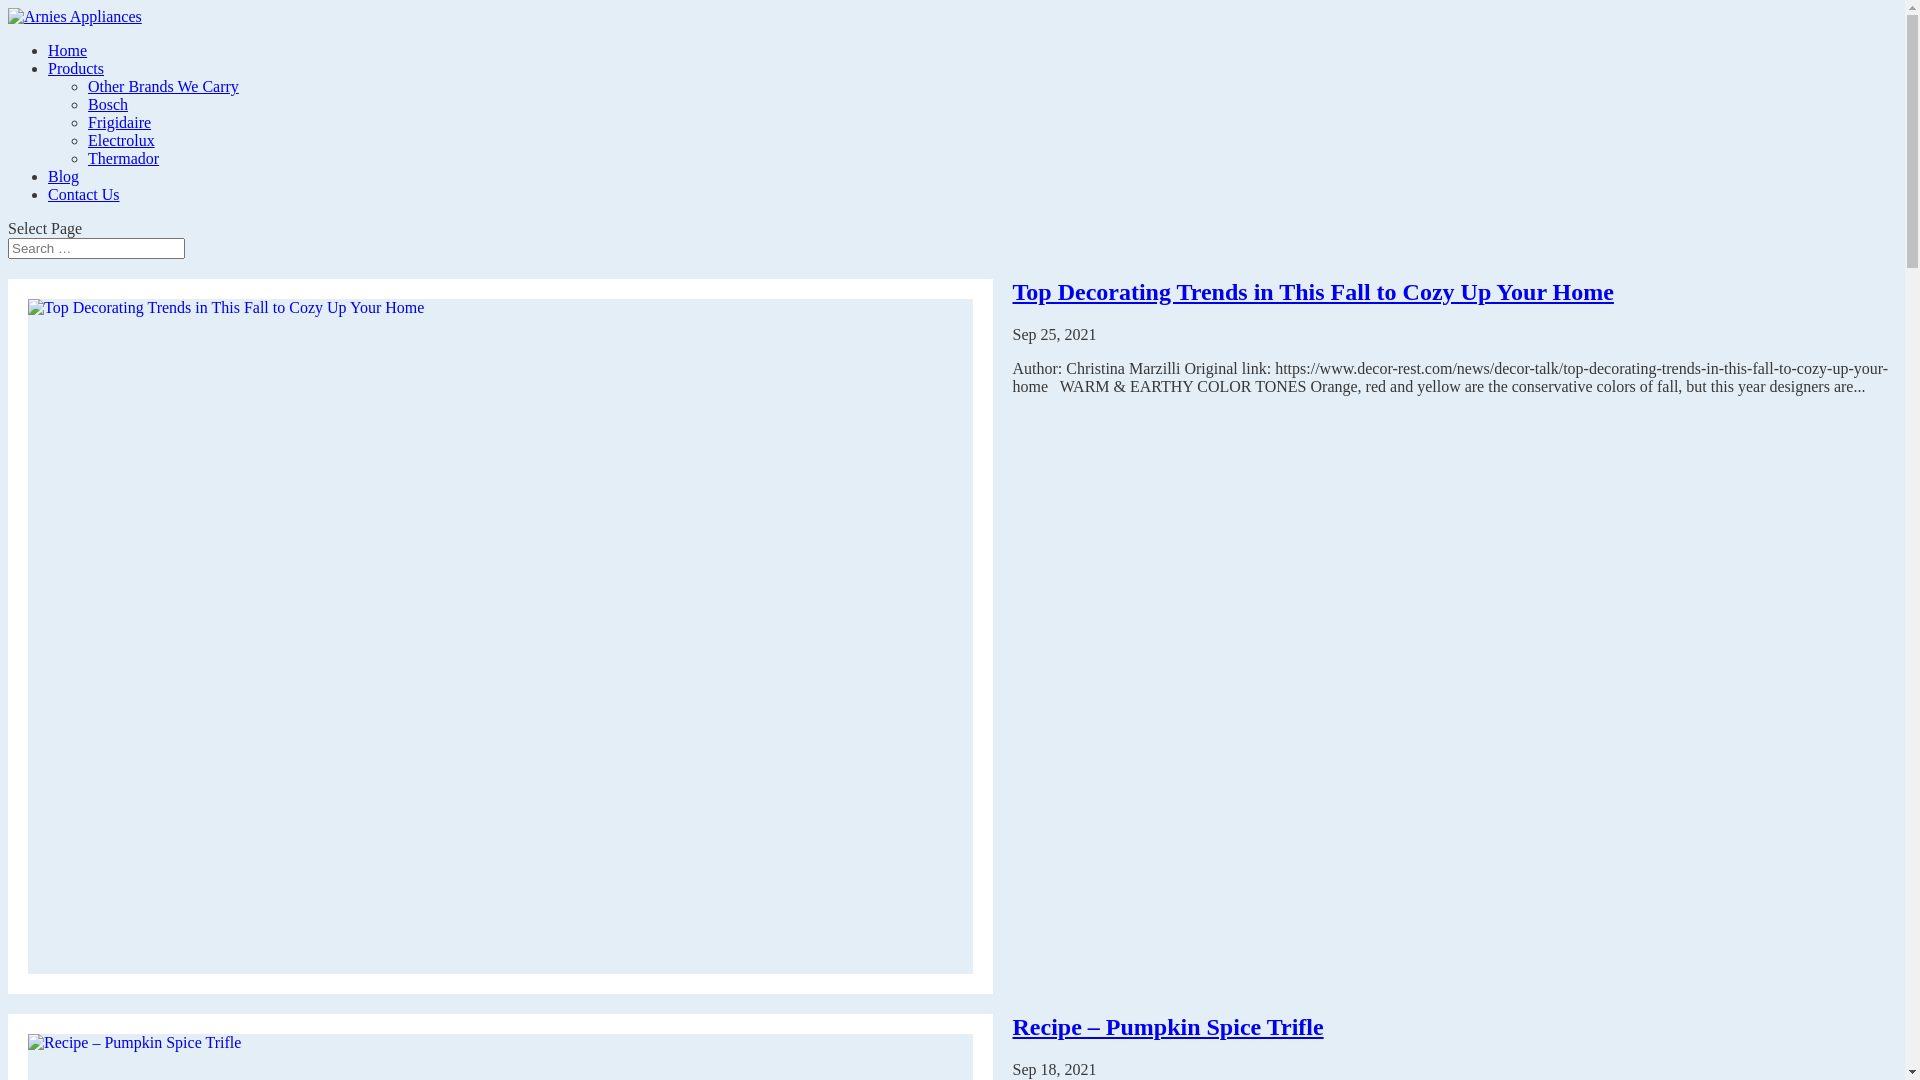  I want to click on Other Brands We Carry, so click(164, 86).